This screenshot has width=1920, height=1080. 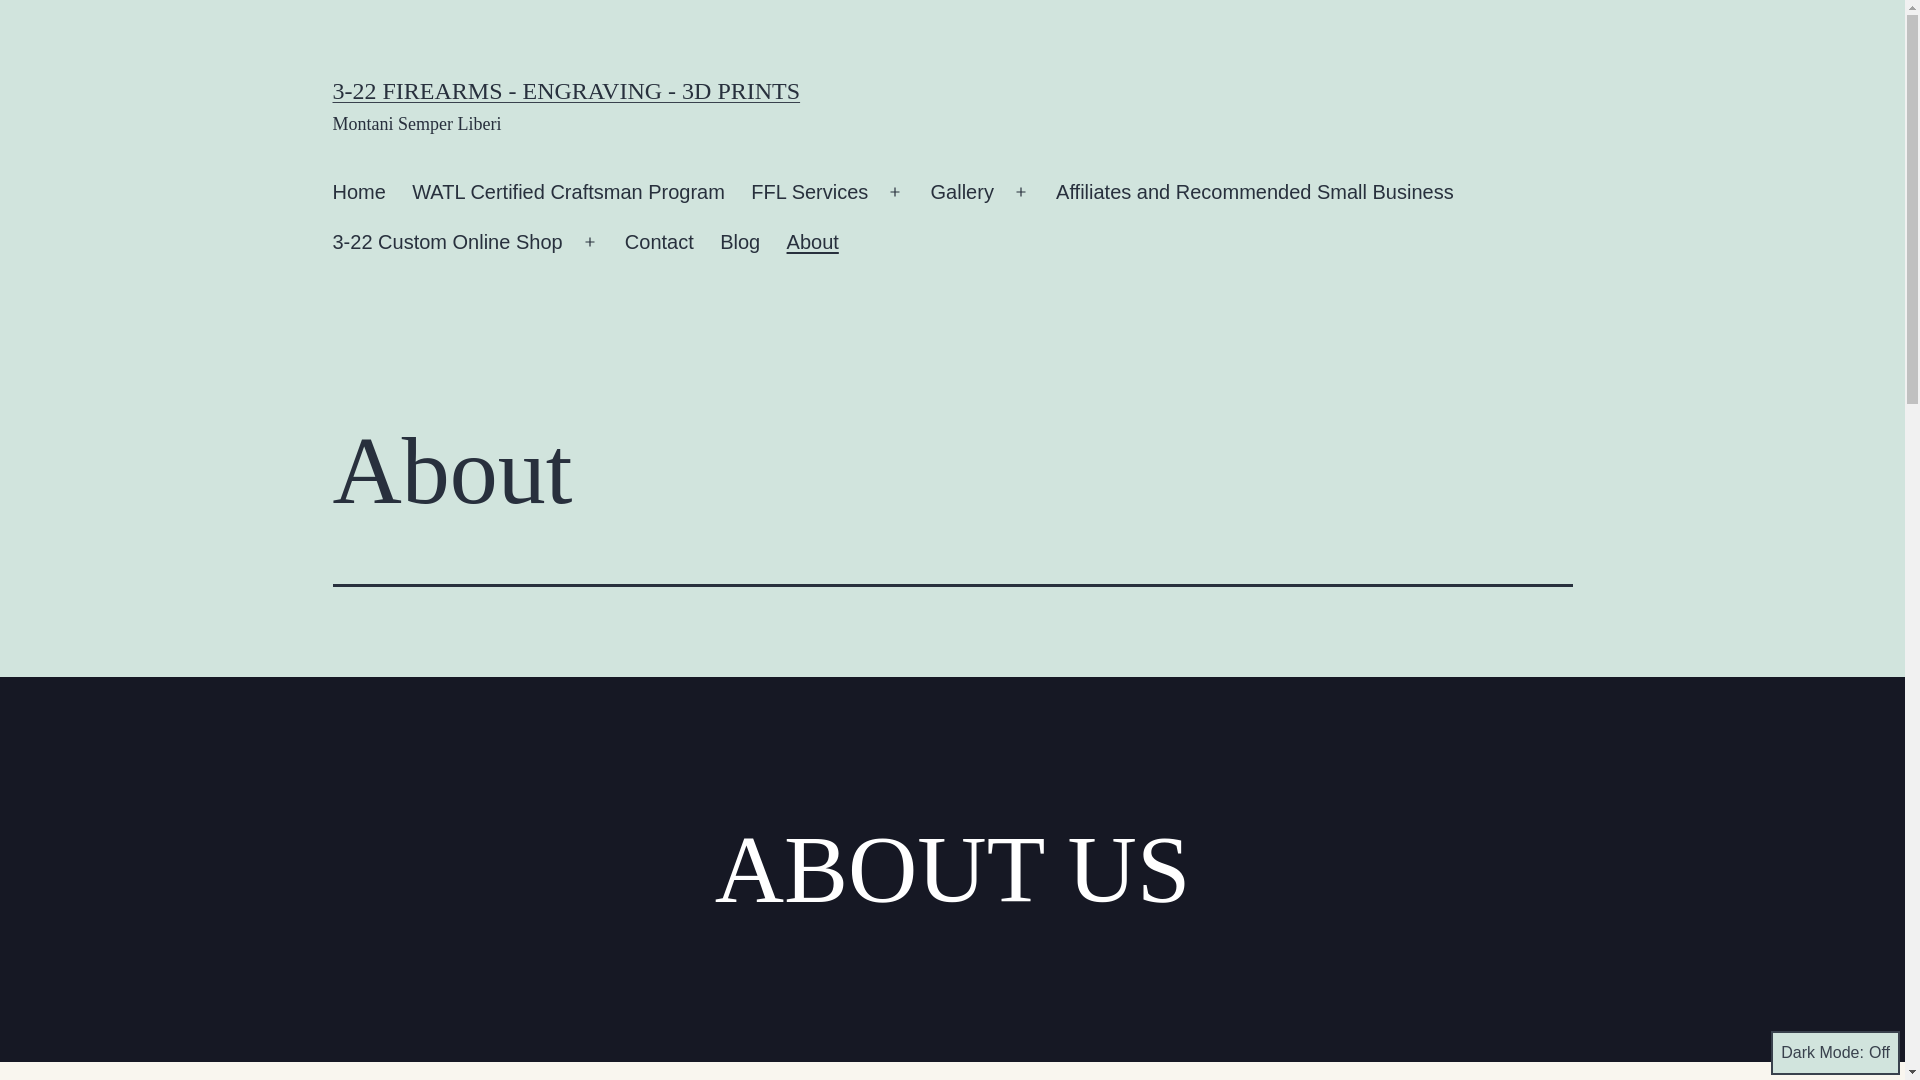 What do you see at coordinates (660, 243) in the screenshot?
I see `Contact` at bounding box center [660, 243].